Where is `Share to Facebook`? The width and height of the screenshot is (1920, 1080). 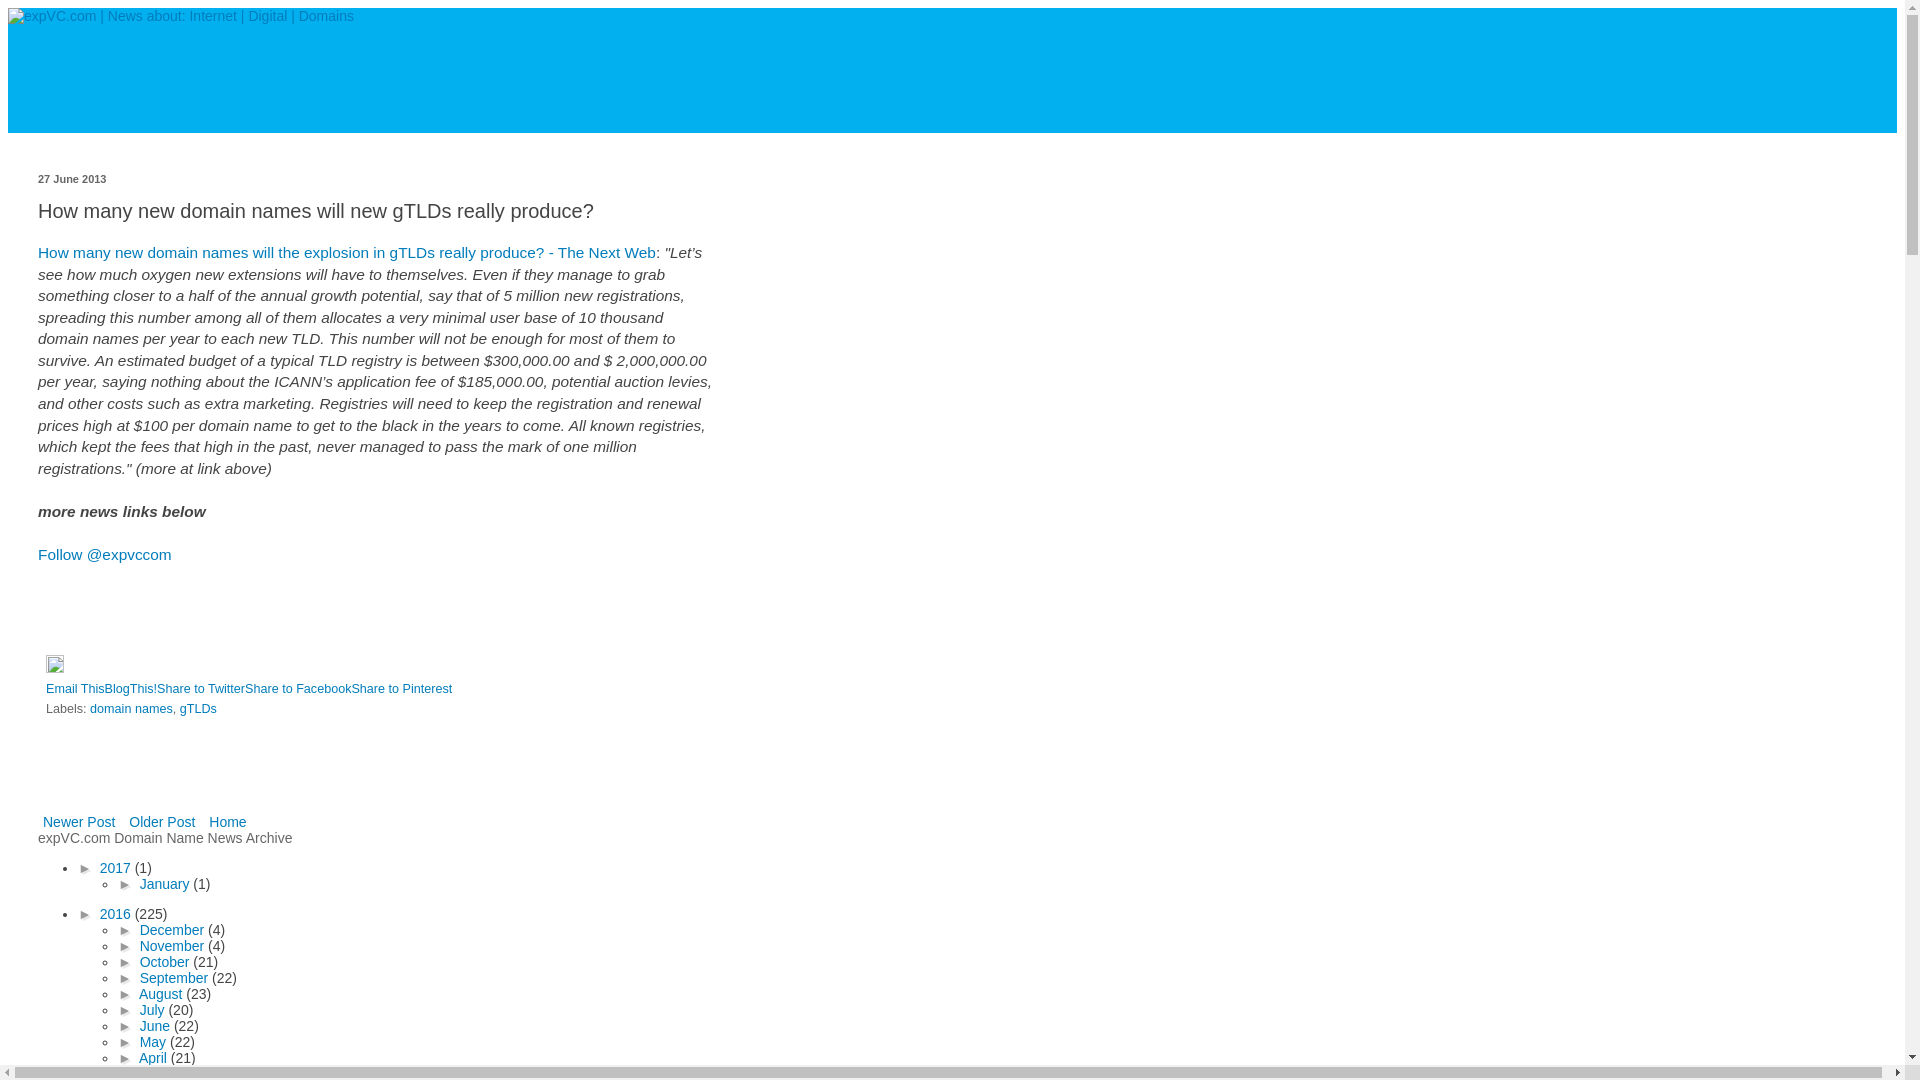
Share to Facebook is located at coordinates (298, 688).